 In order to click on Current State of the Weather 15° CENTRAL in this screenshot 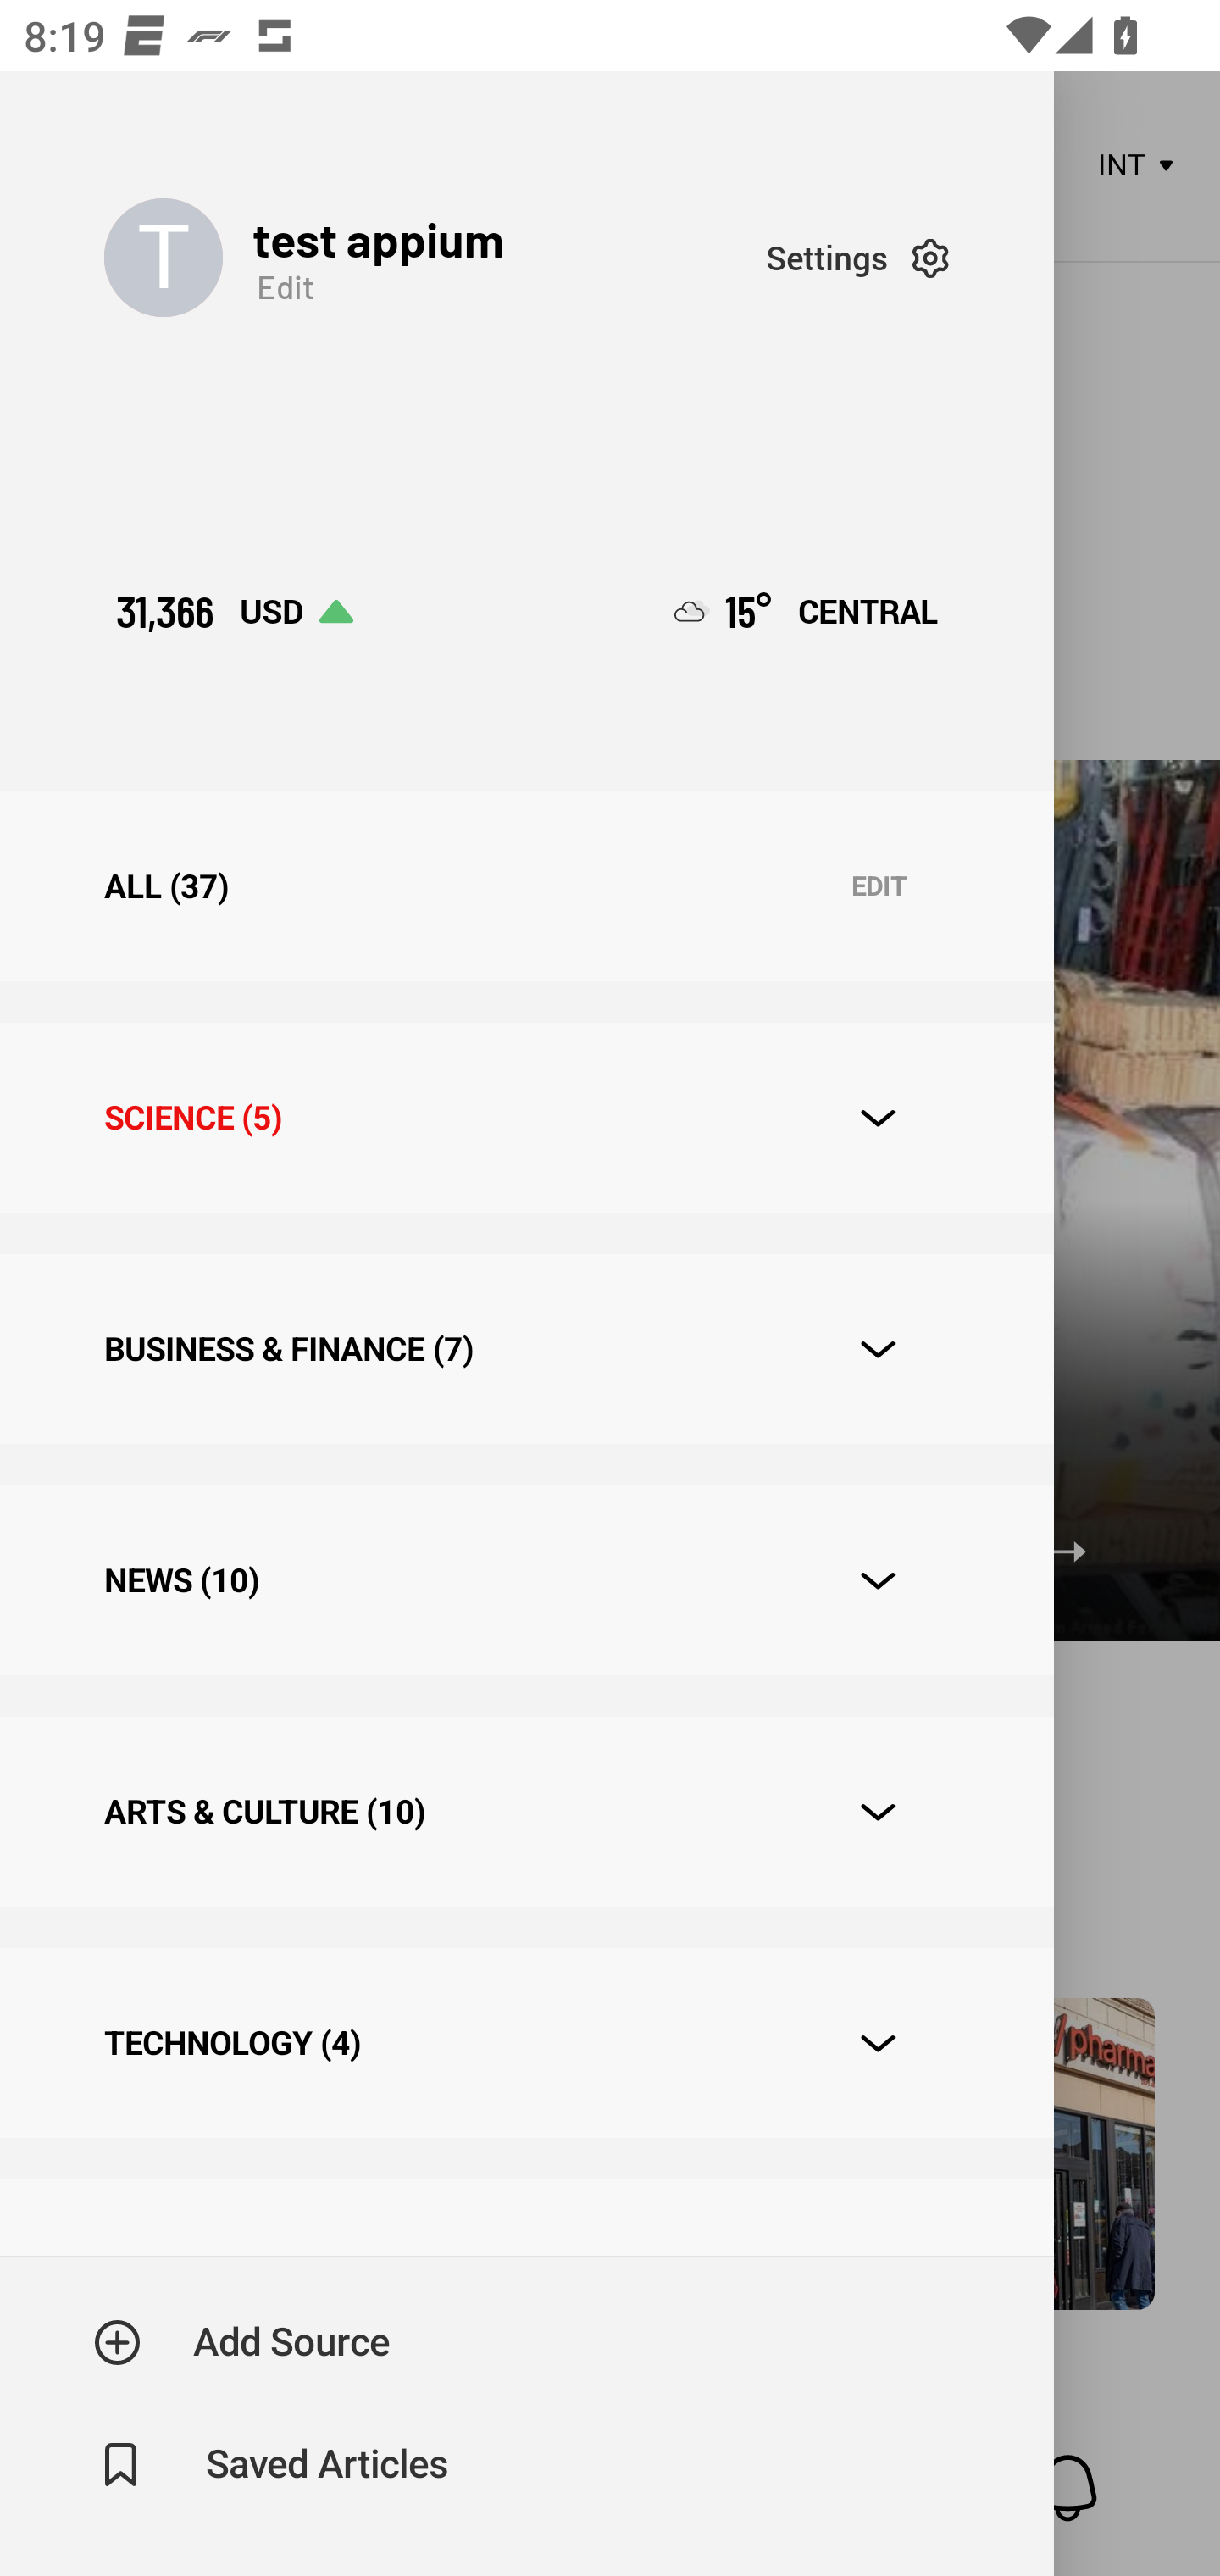, I will do `click(807, 612)`.